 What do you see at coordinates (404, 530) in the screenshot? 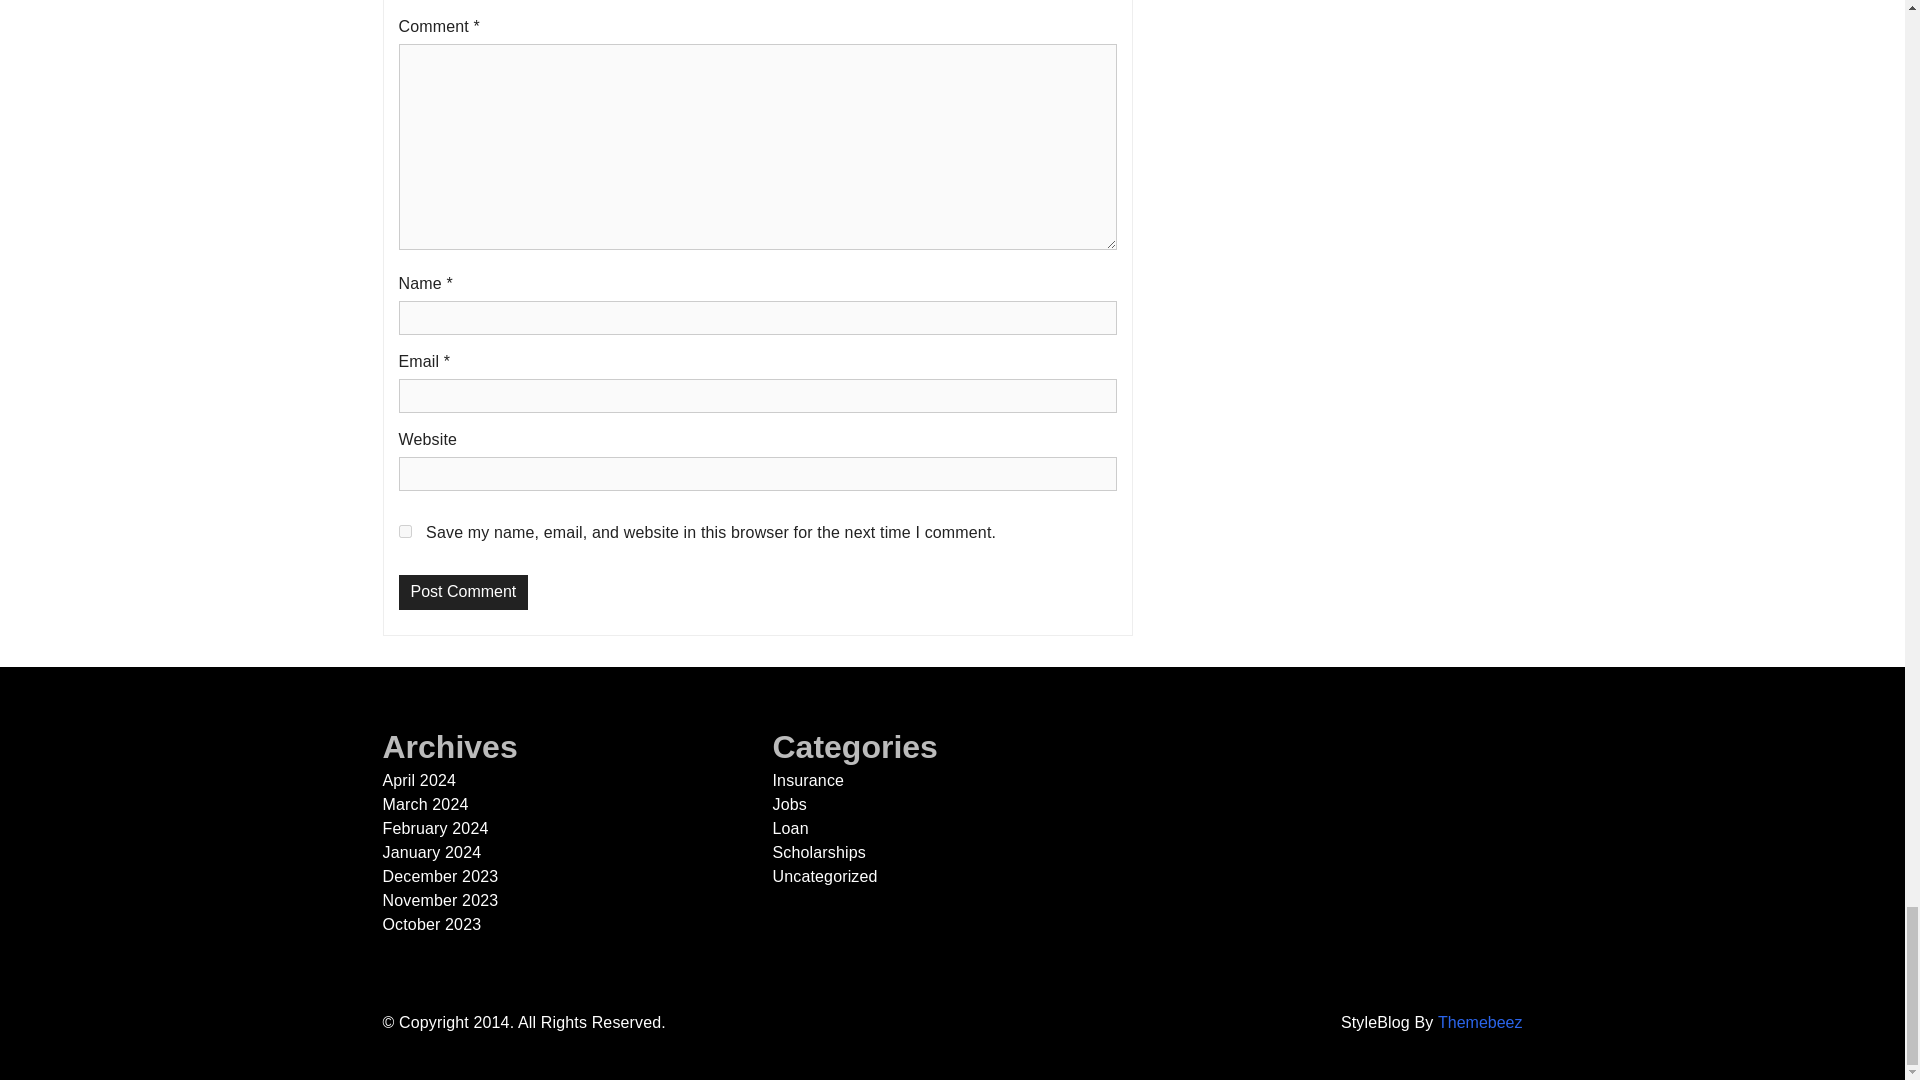
I see `yes` at bounding box center [404, 530].